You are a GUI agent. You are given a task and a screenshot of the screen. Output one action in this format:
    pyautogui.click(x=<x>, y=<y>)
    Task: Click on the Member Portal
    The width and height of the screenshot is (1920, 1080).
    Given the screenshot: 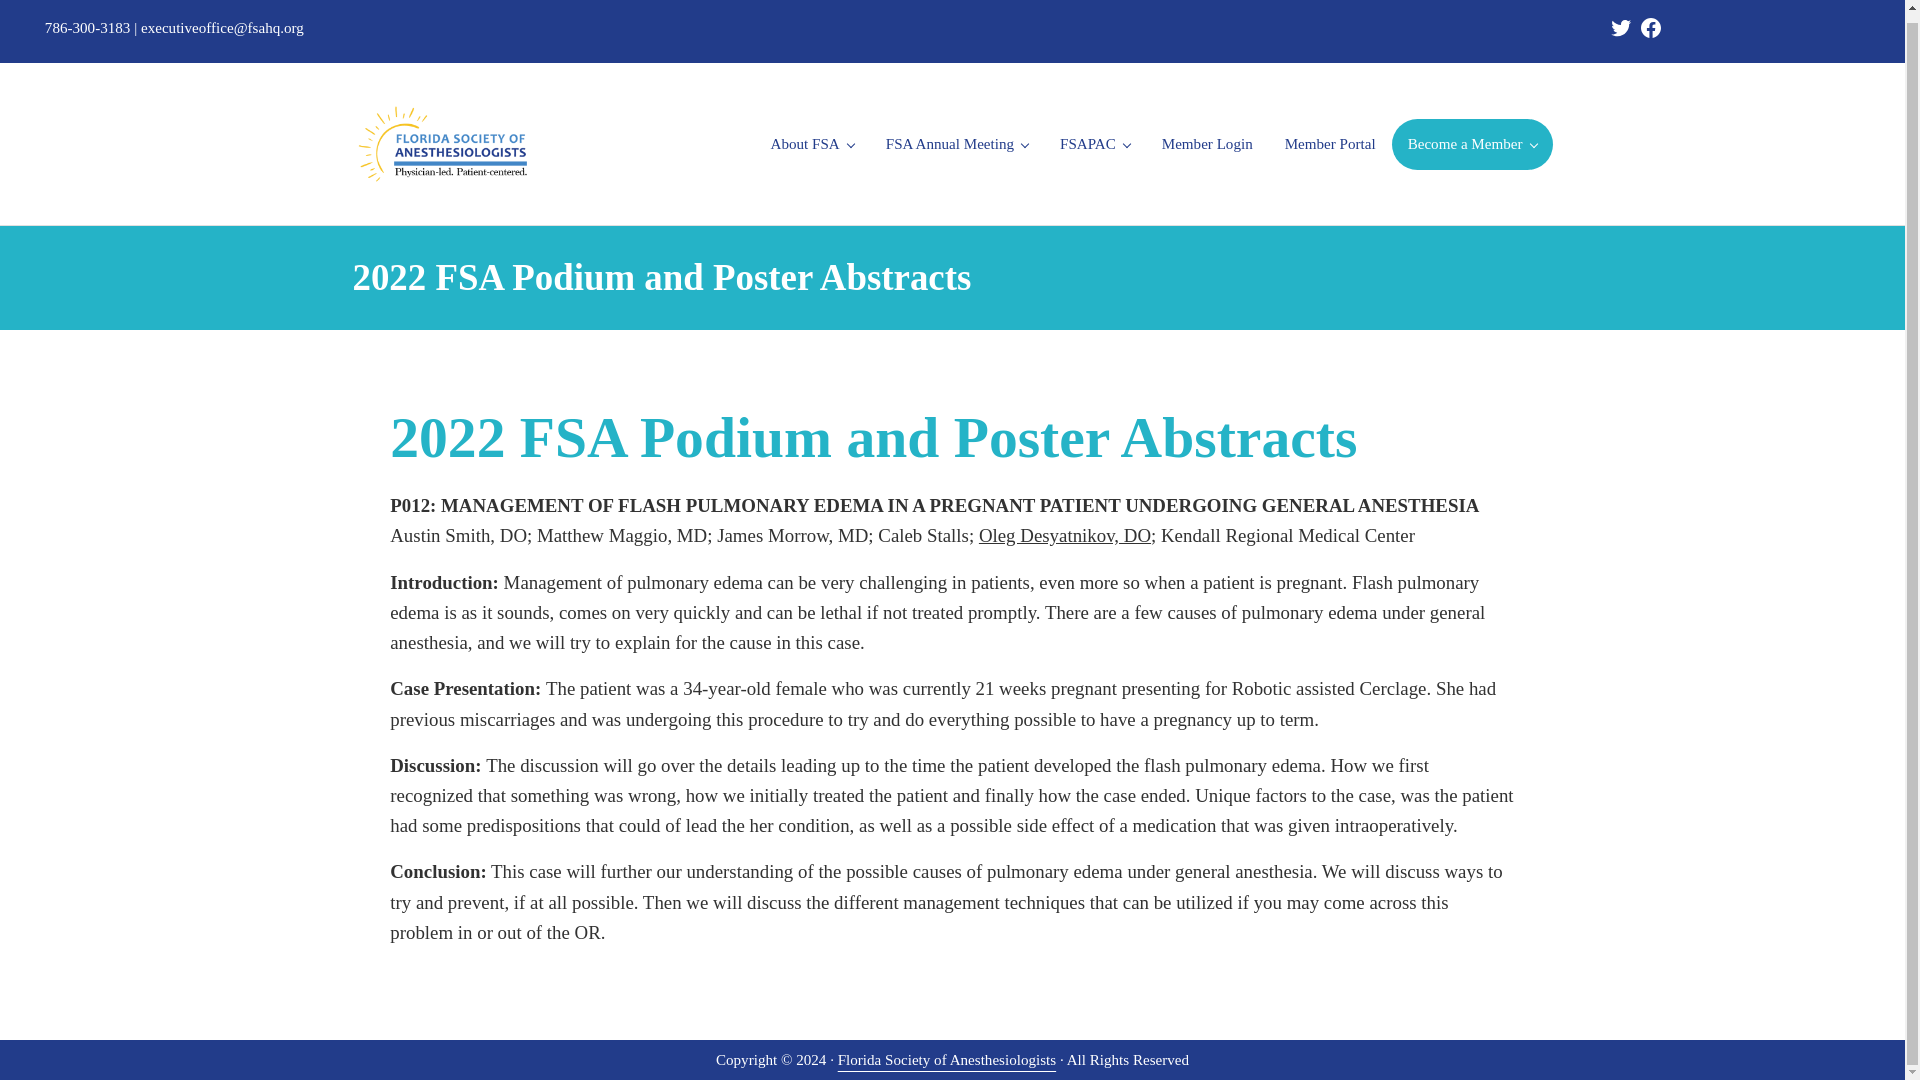 What is the action you would take?
    pyautogui.click(x=1330, y=143)
    